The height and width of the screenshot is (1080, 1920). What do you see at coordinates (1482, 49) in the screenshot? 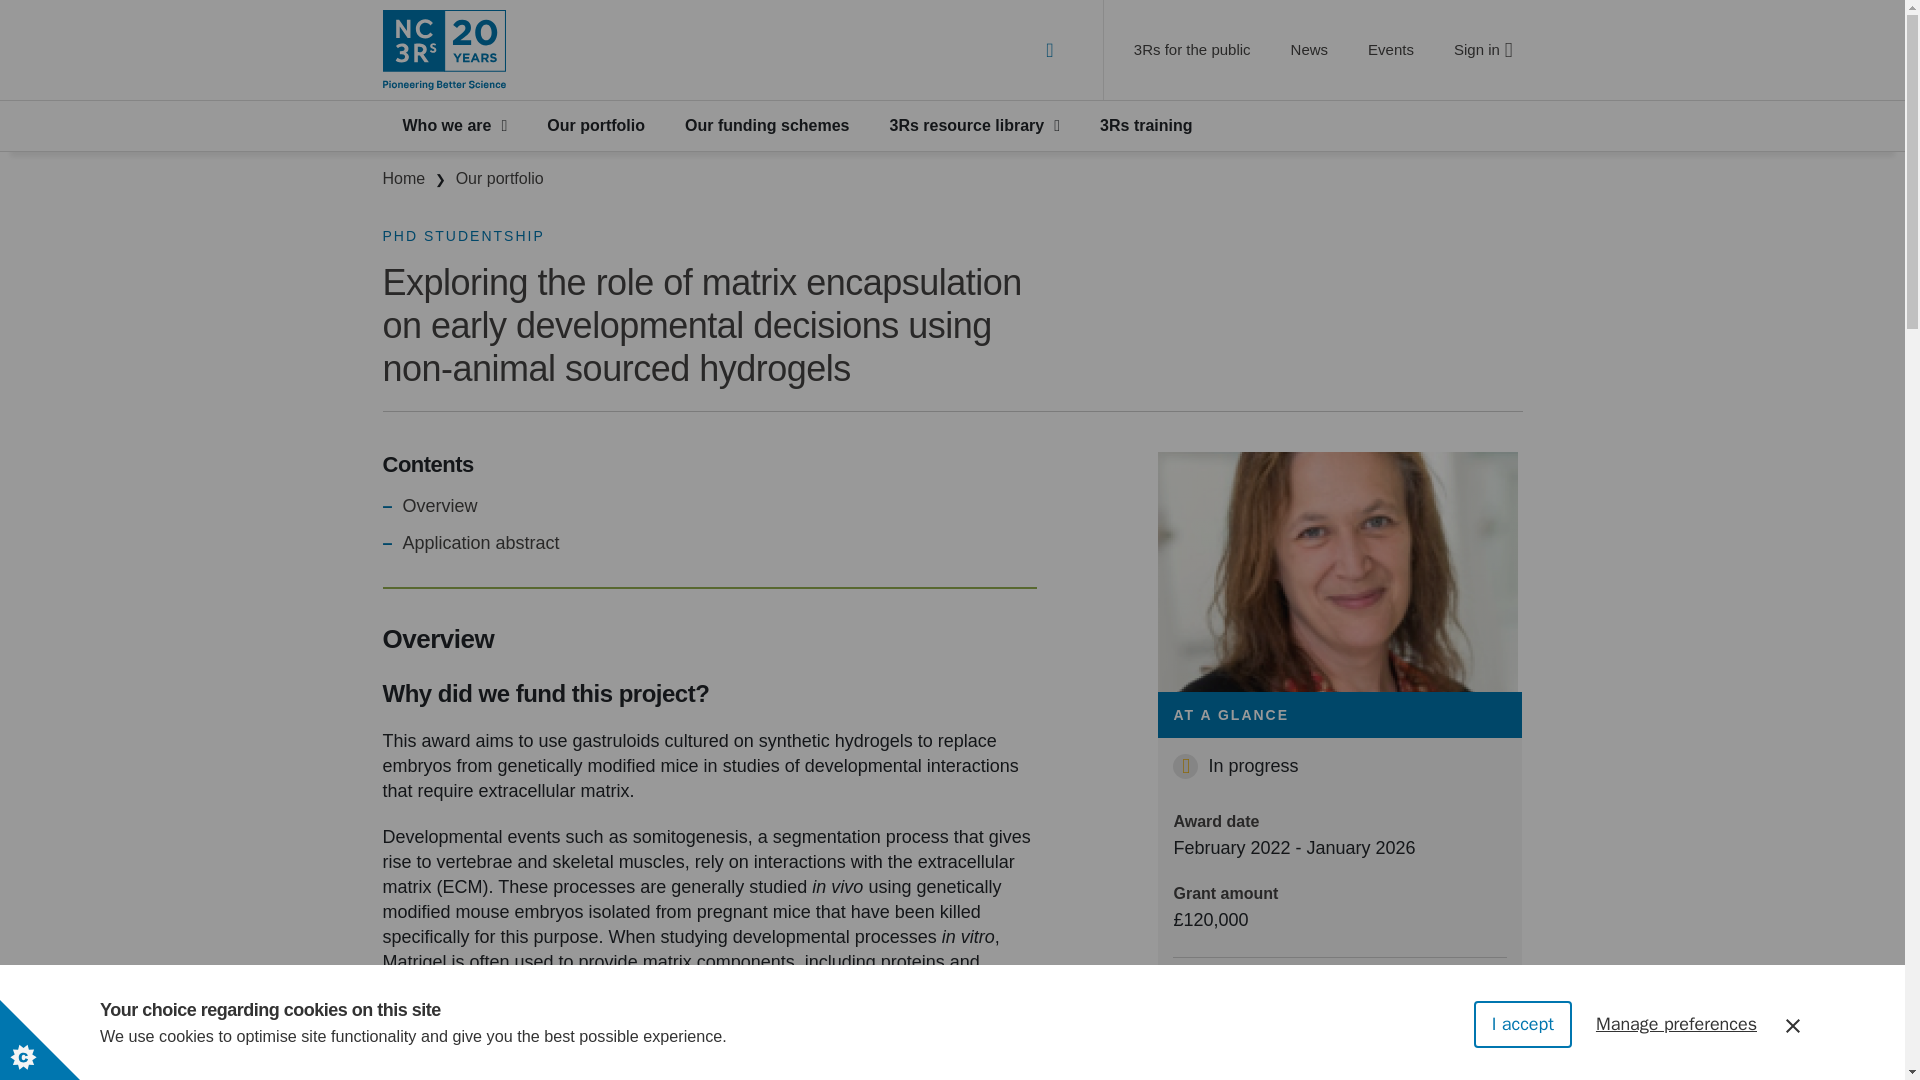
I see `Sign in` at bounding box center [1482, 49].